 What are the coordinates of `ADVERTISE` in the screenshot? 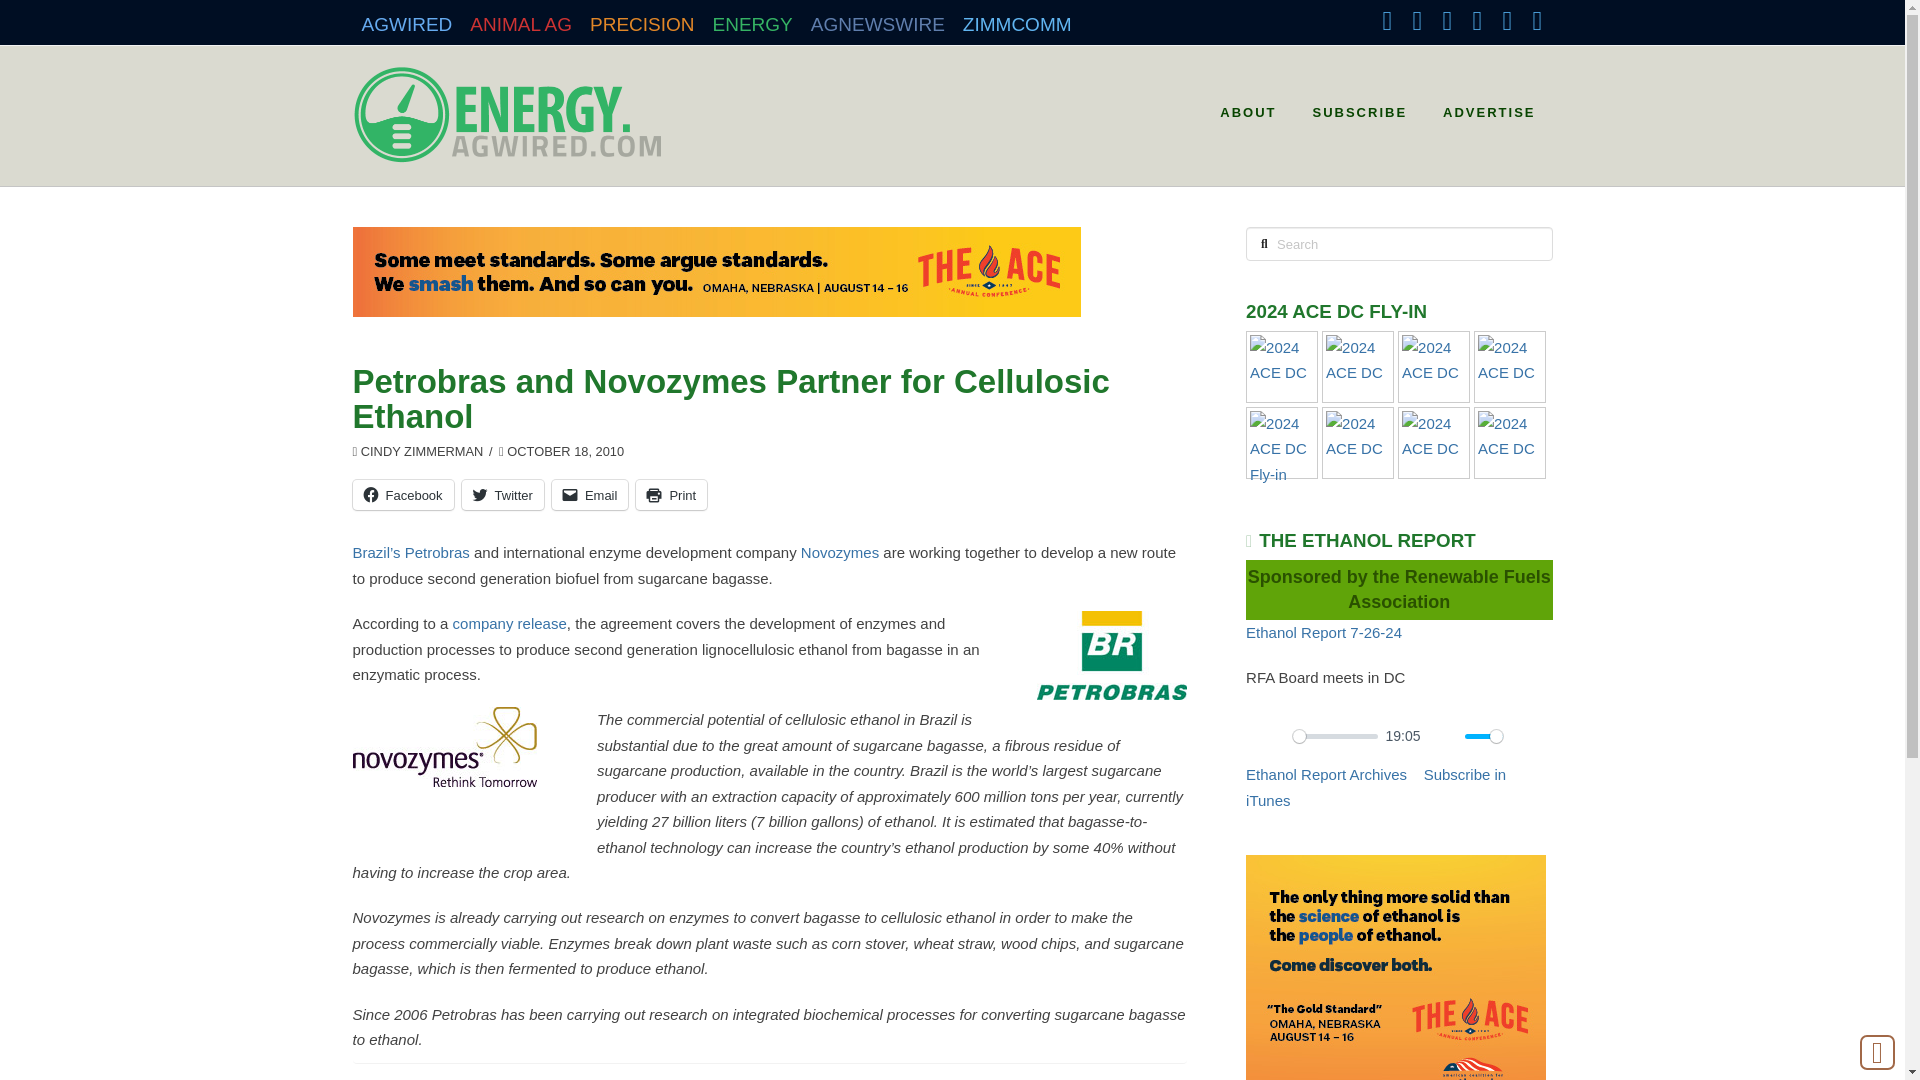 It's located at (1488, 106).